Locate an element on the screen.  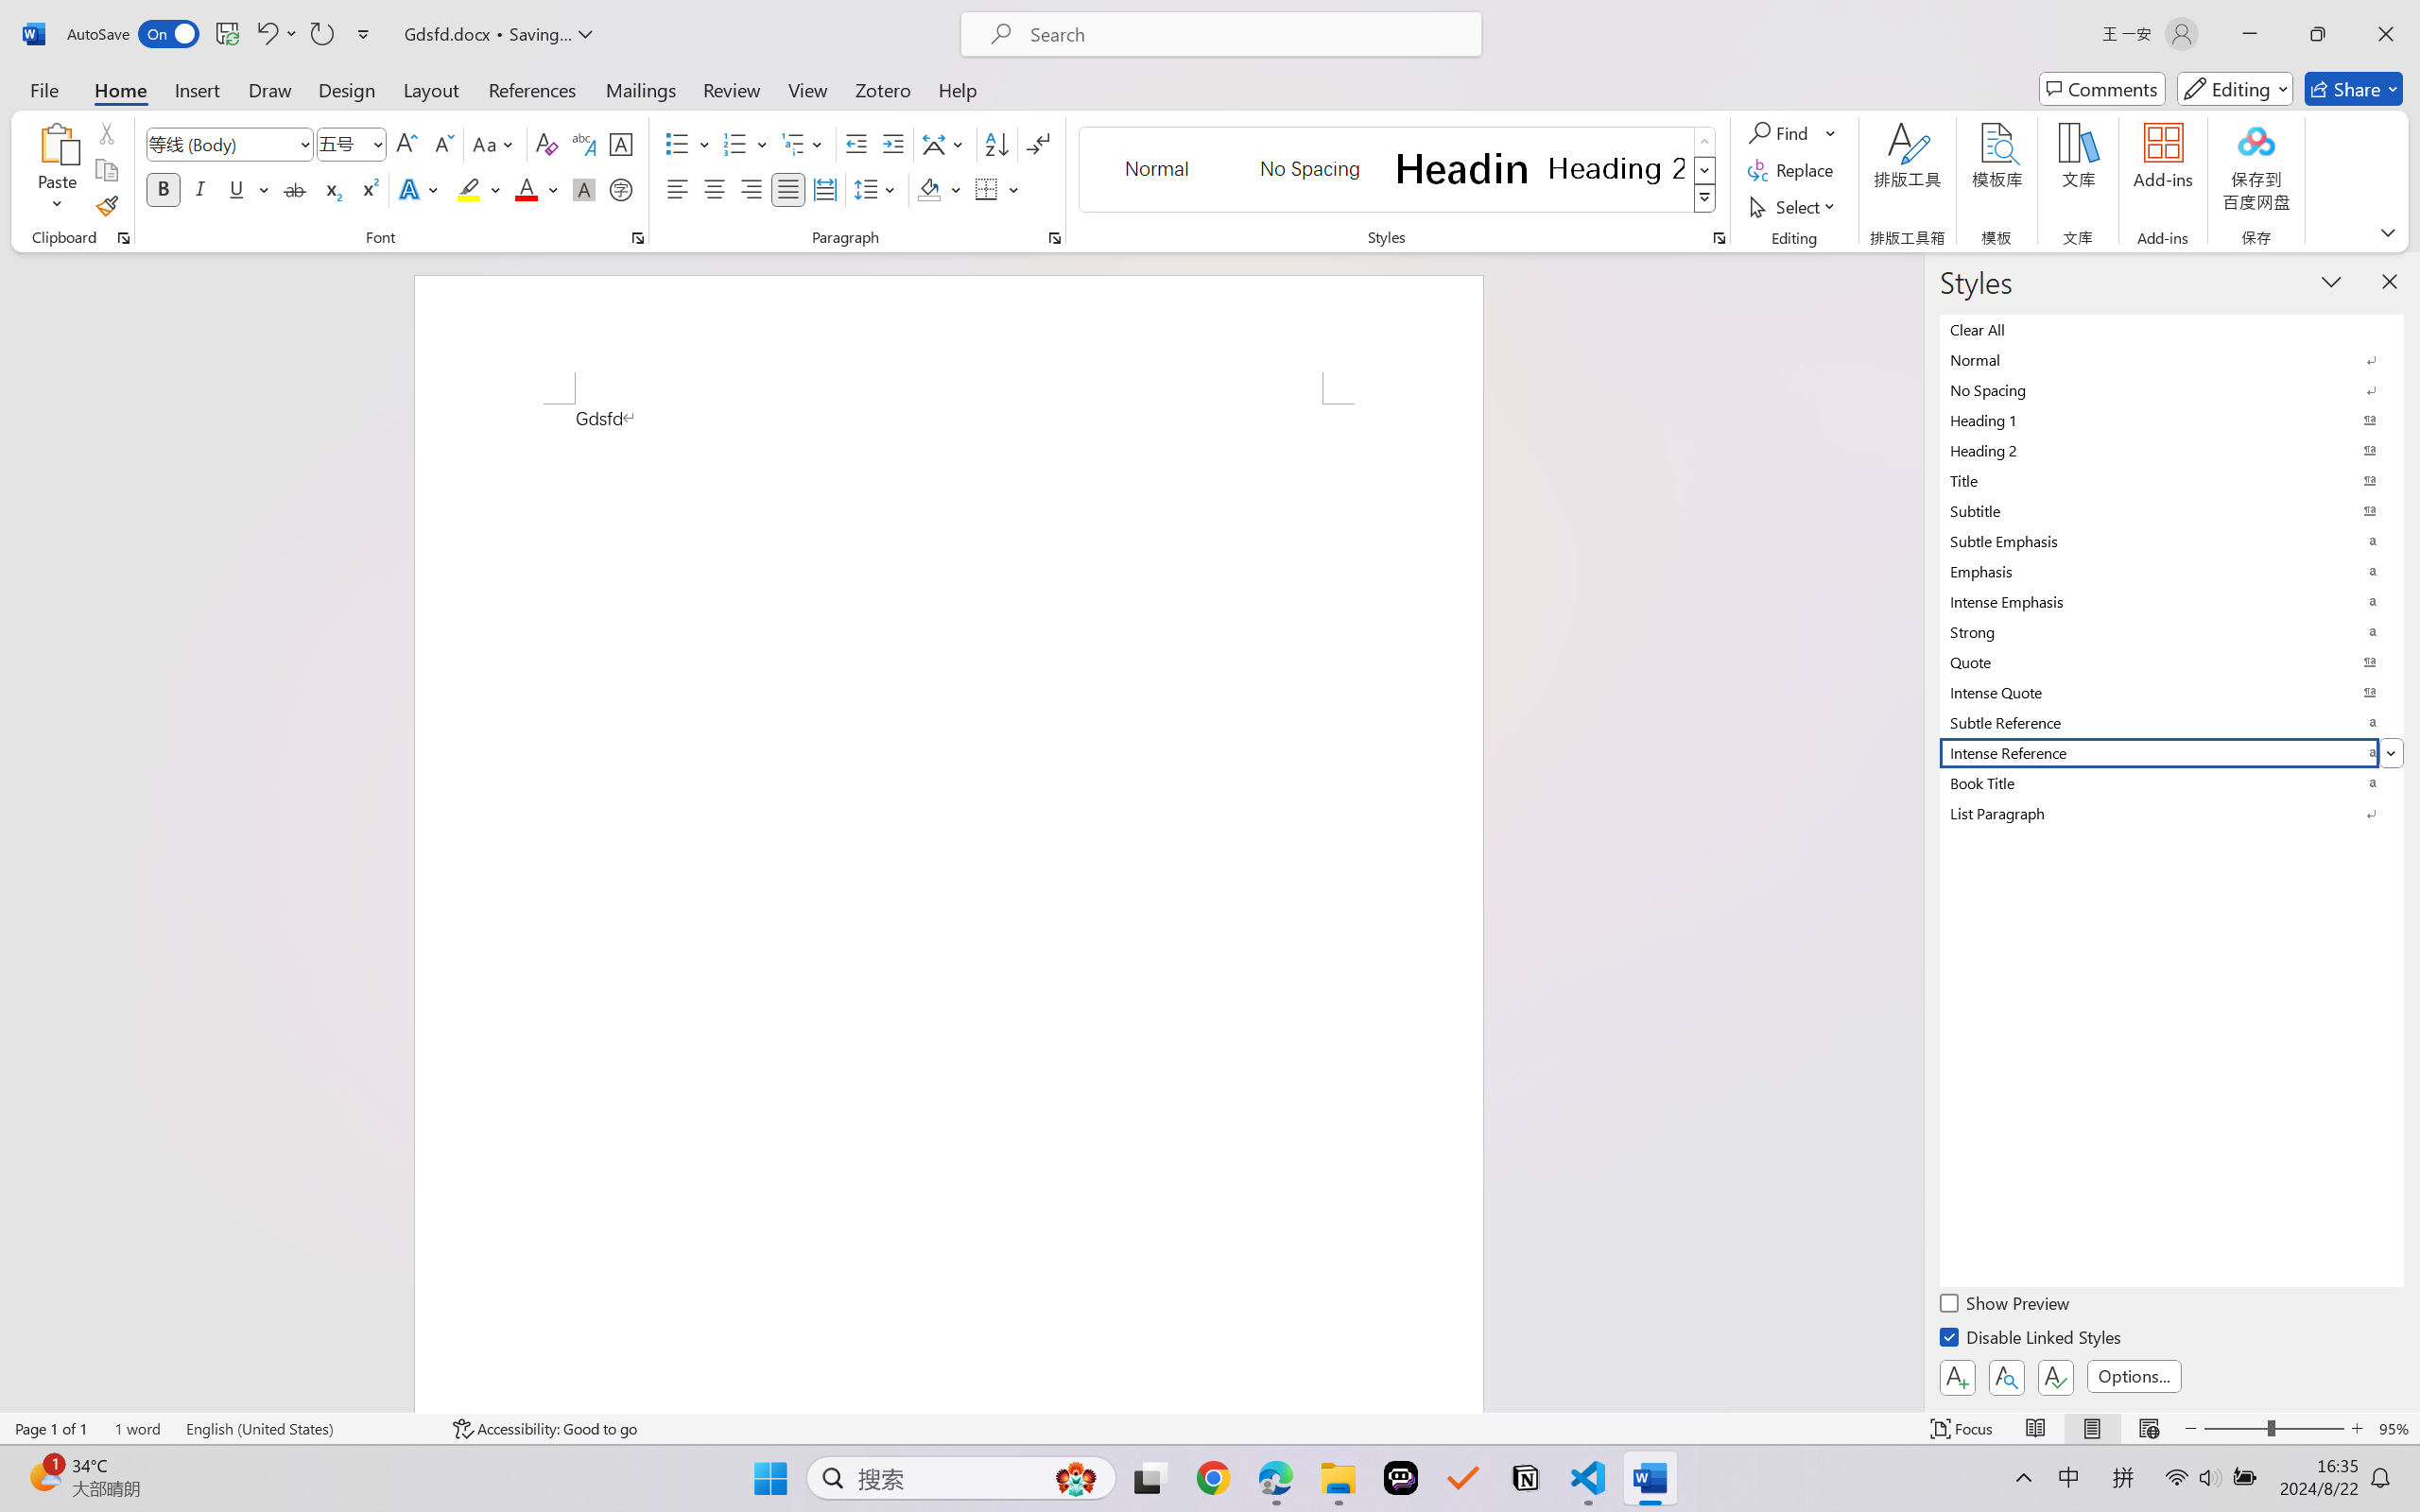
Strong is located at coordinates (2172, 631).